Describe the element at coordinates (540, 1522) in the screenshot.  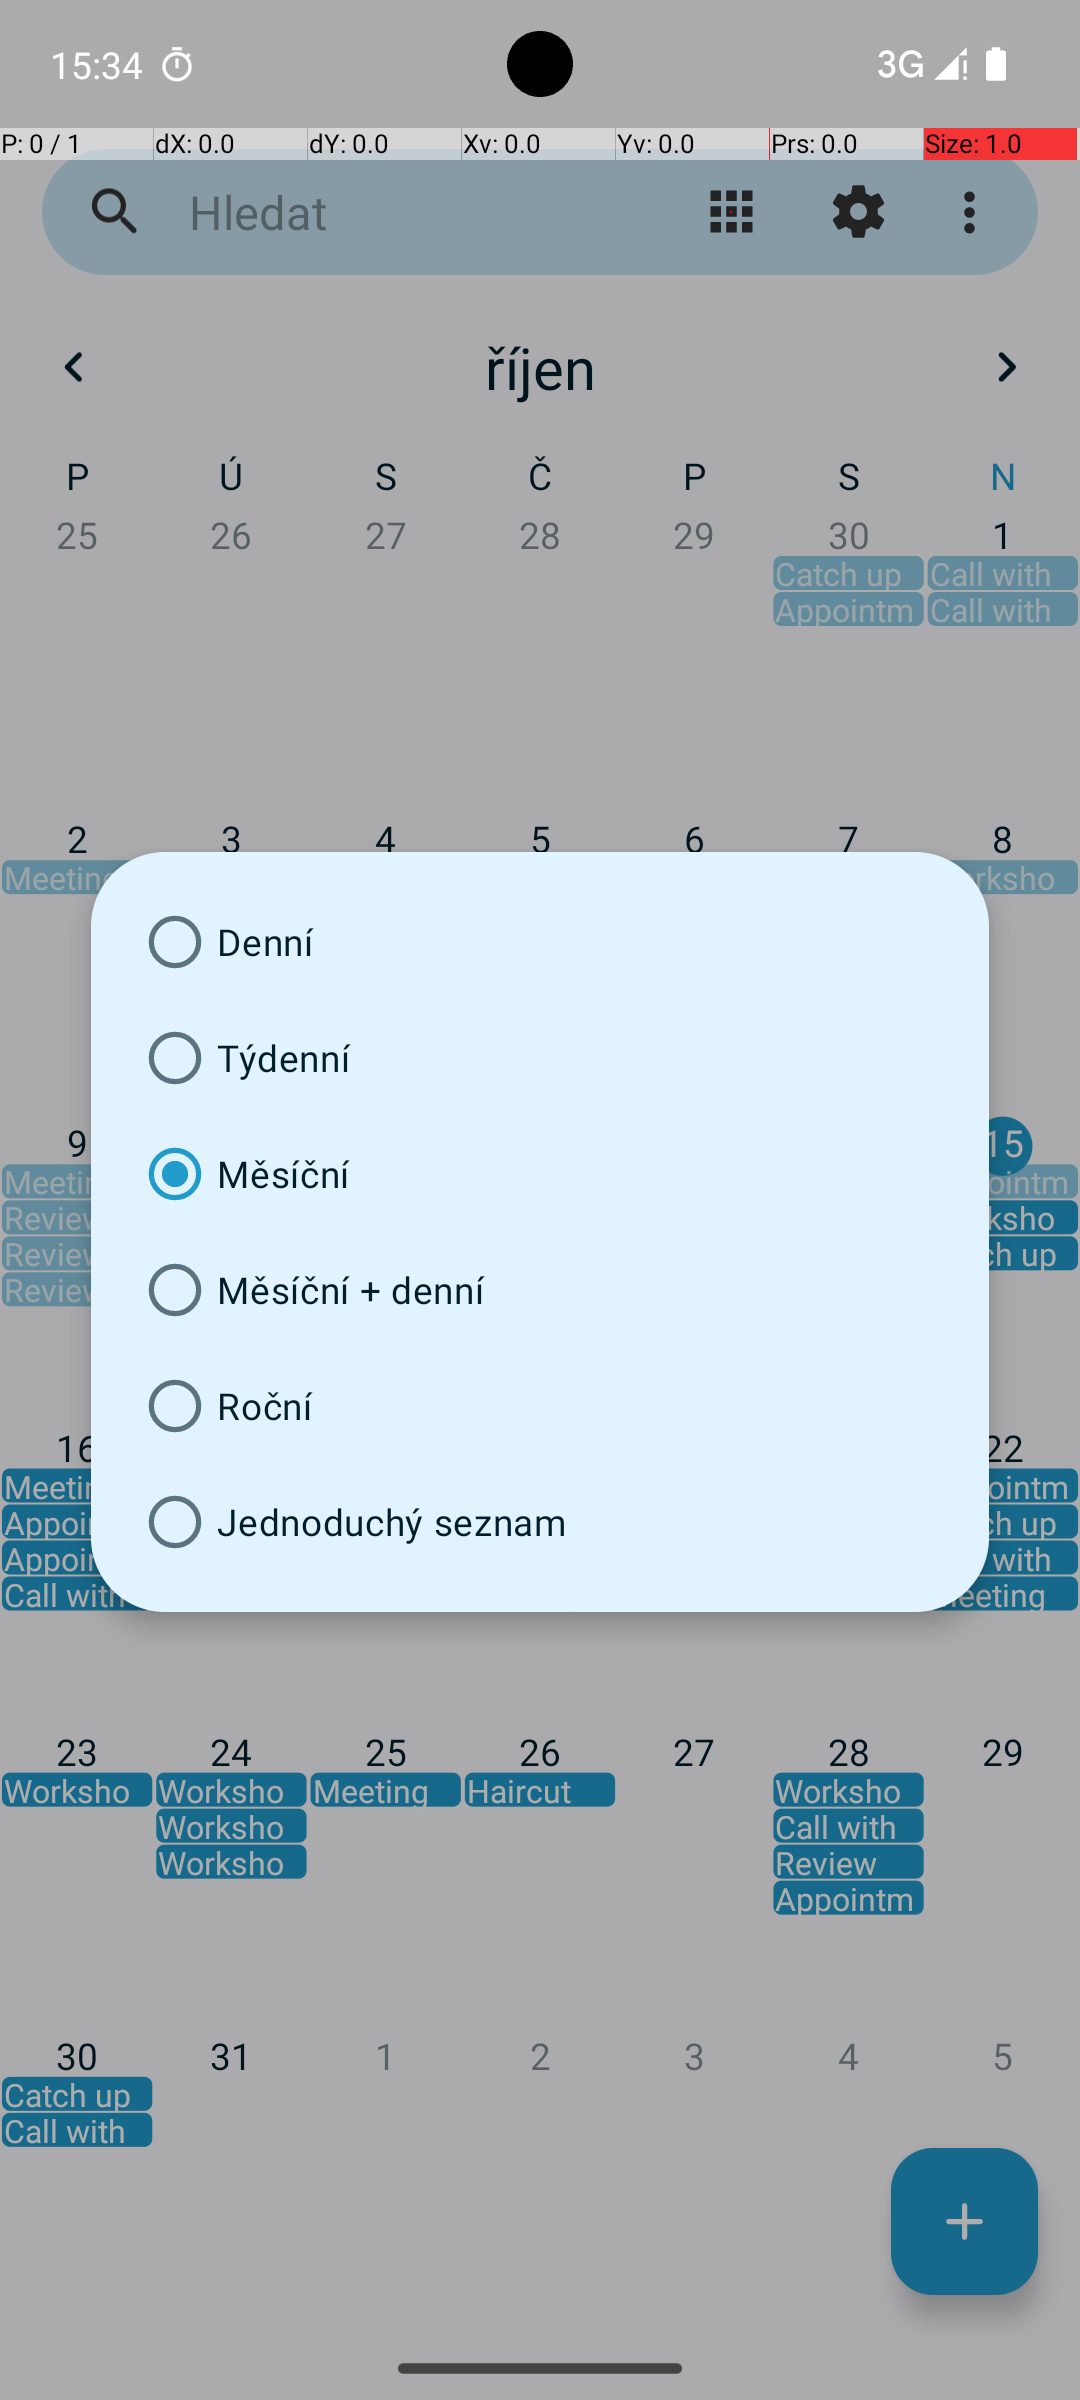
I see `Jednoduchý seznam` at that location.